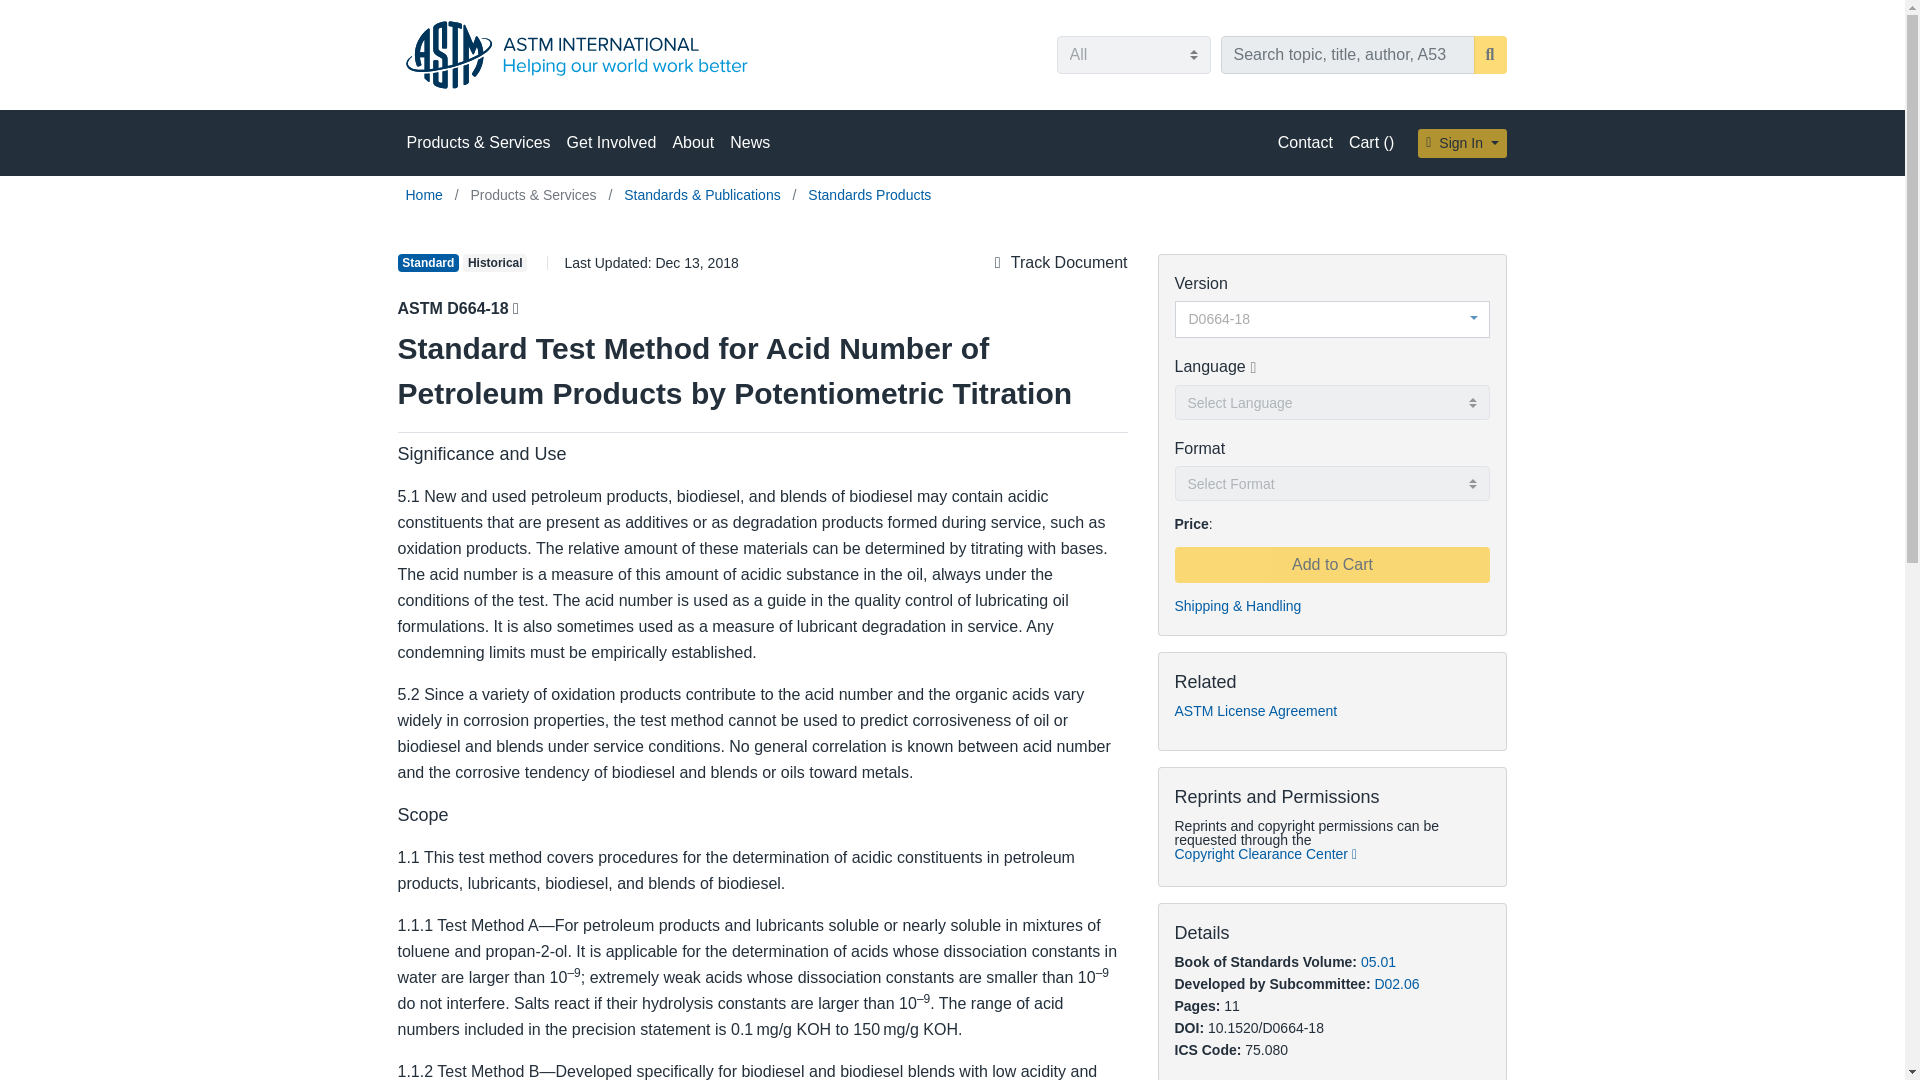 The width and height of the screenshot is (1920, 1080). What do you see at coordinates (1331, 564) in the screenshot?
I see `Add to Cart` at bounding box center [1331, 564].